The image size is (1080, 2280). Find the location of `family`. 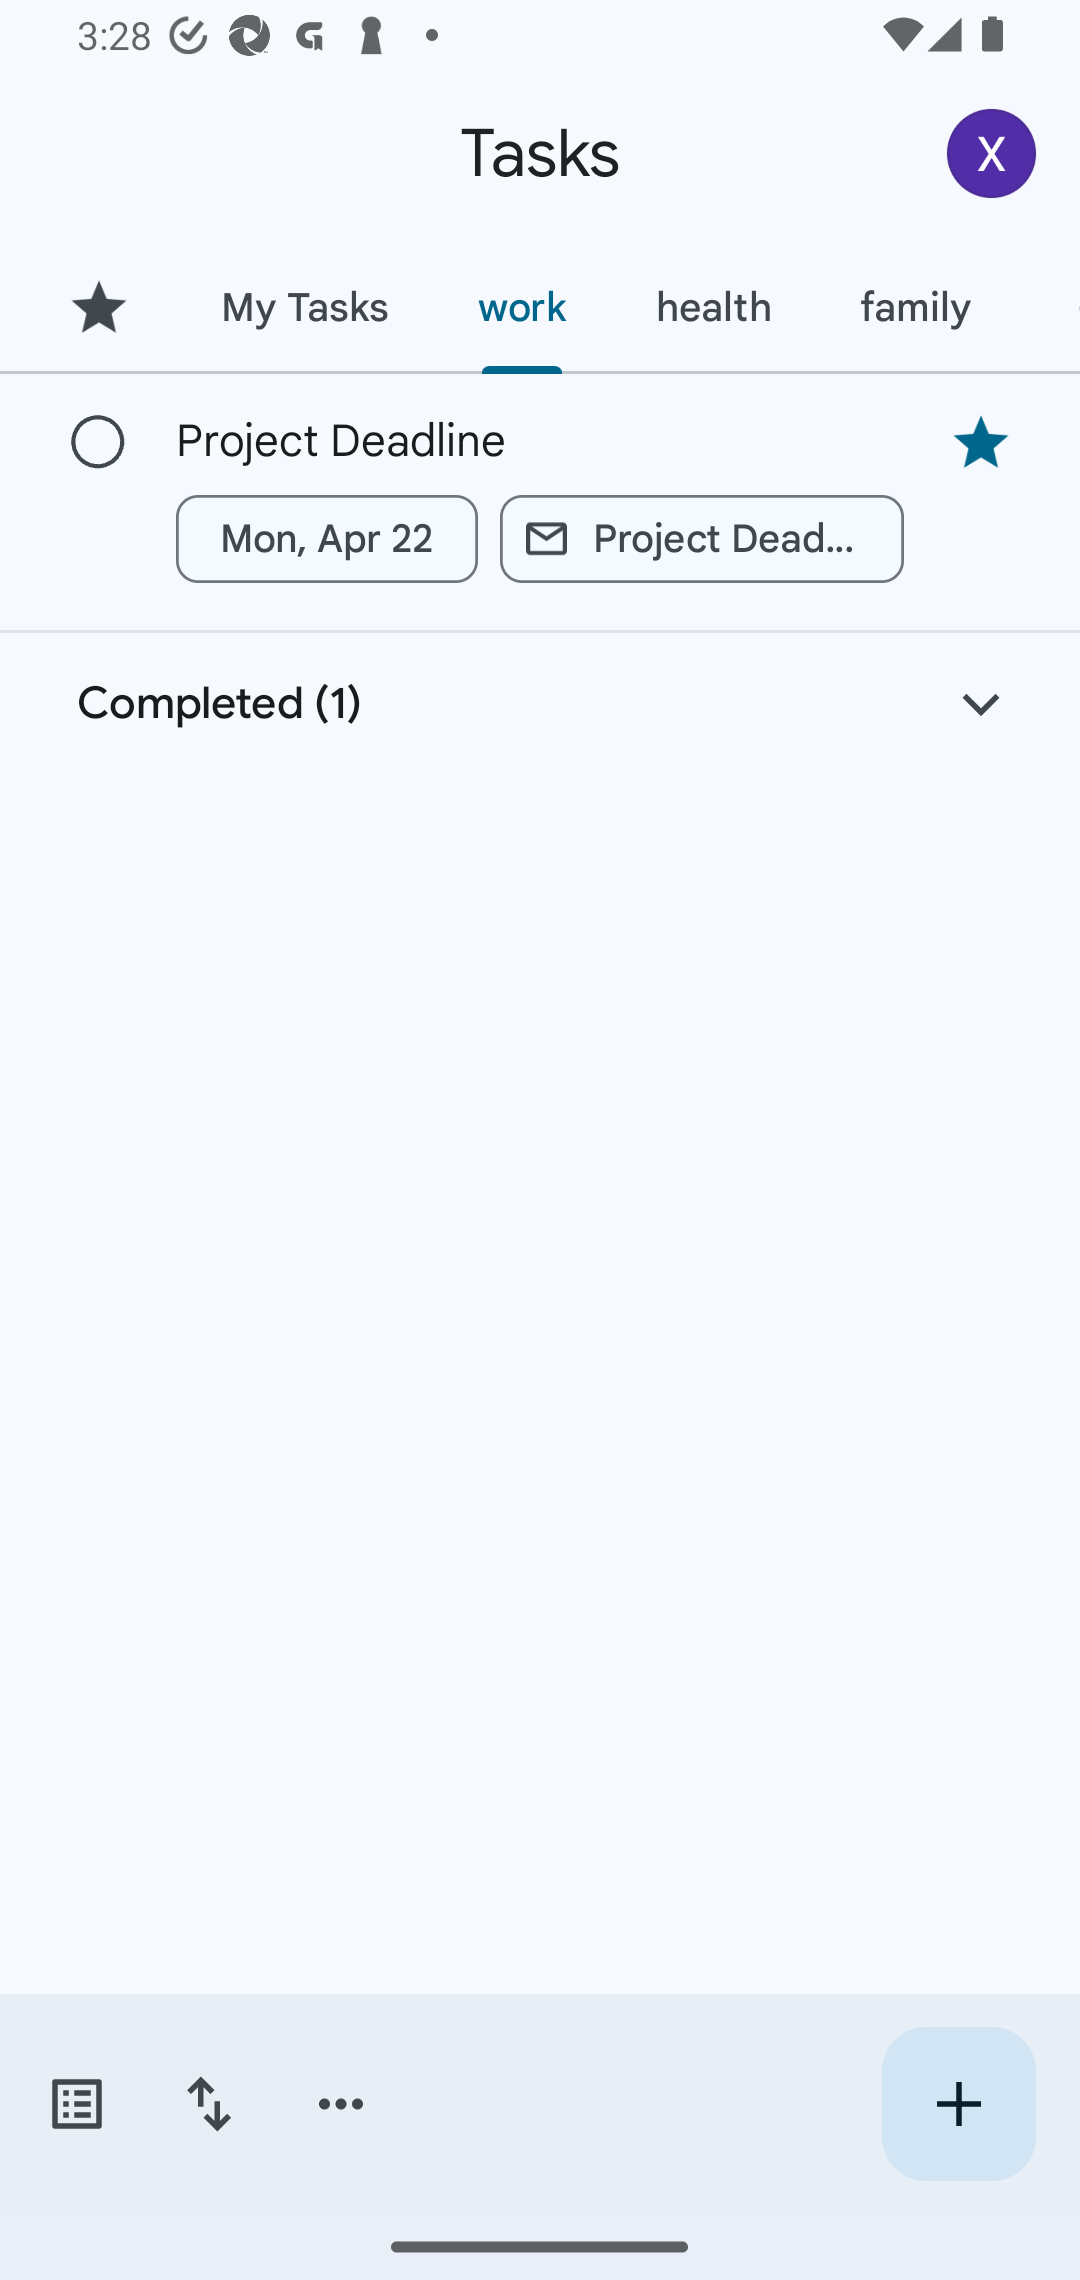

family is located at coordinates (916, 307).